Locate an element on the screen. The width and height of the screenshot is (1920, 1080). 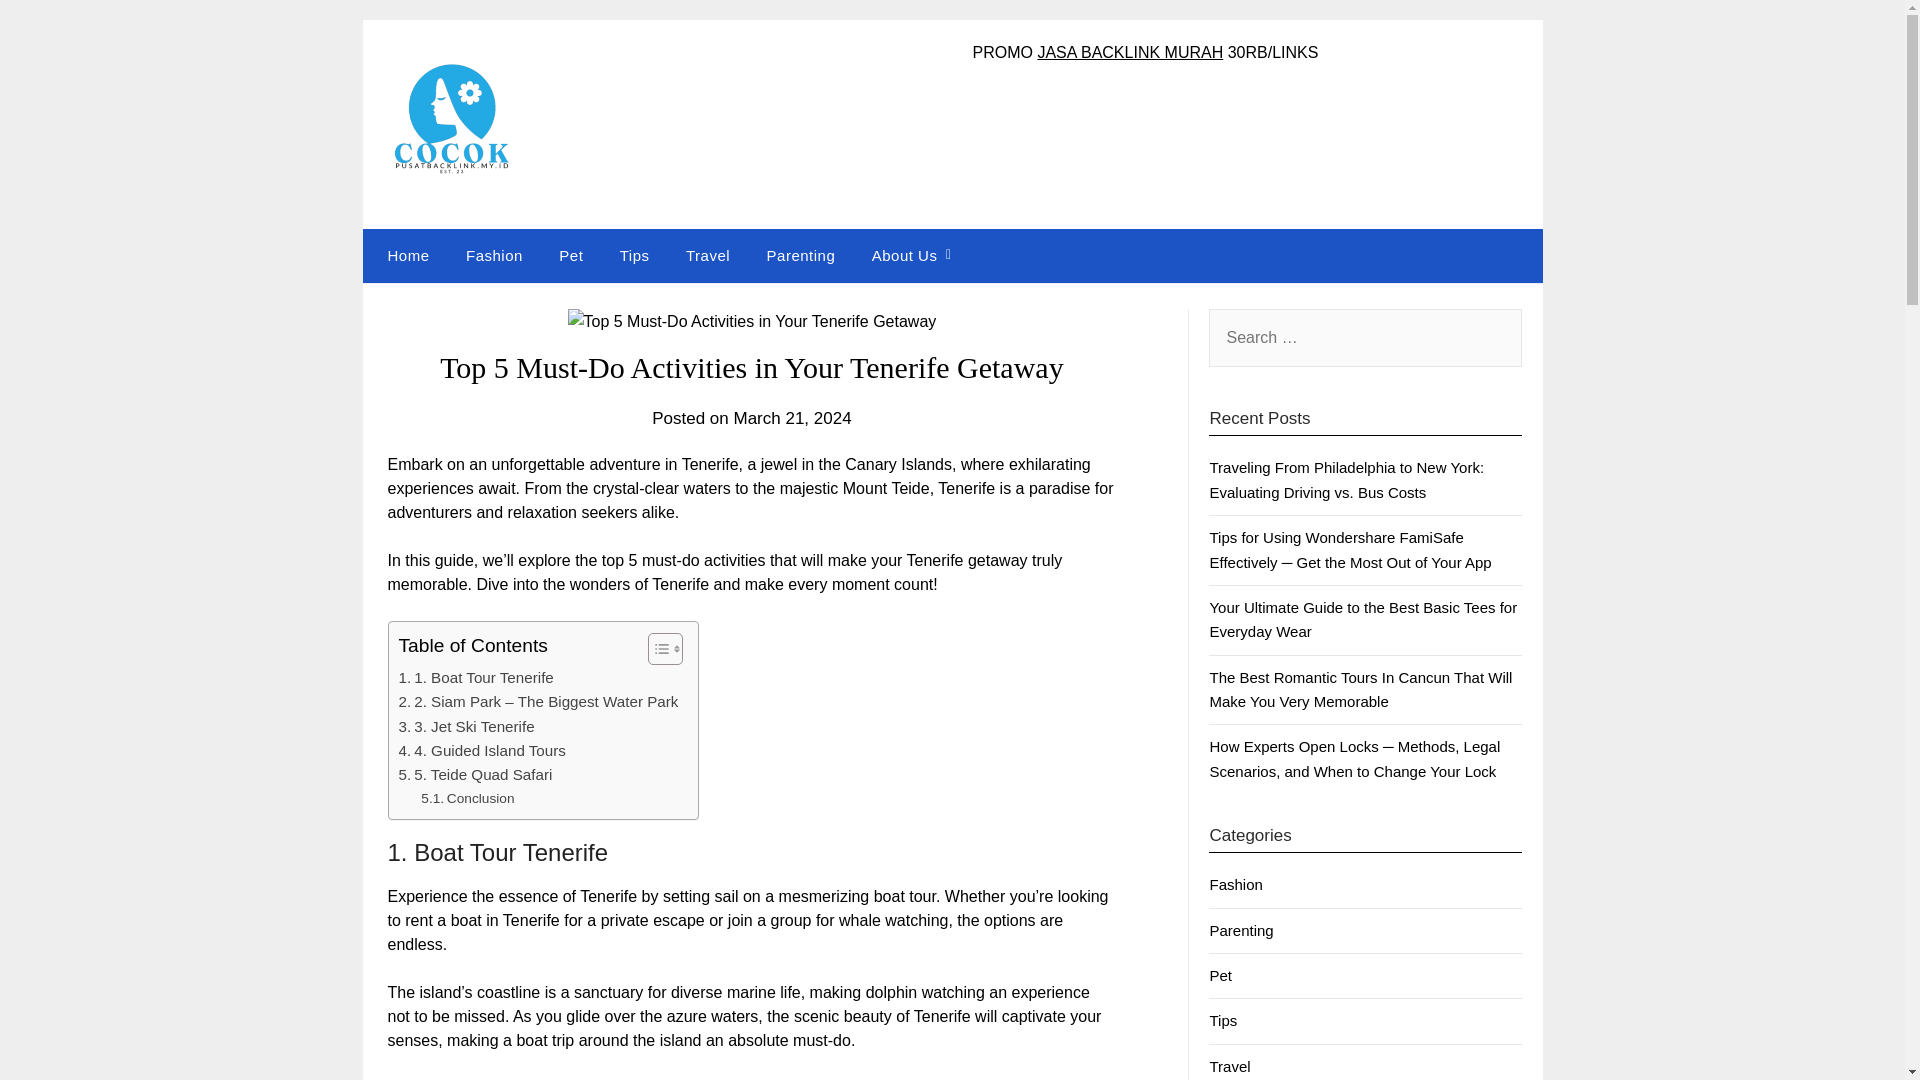
Top 5 Must-Do Activities in Your Tenerife Getaway is located at coordinates (752, 321).